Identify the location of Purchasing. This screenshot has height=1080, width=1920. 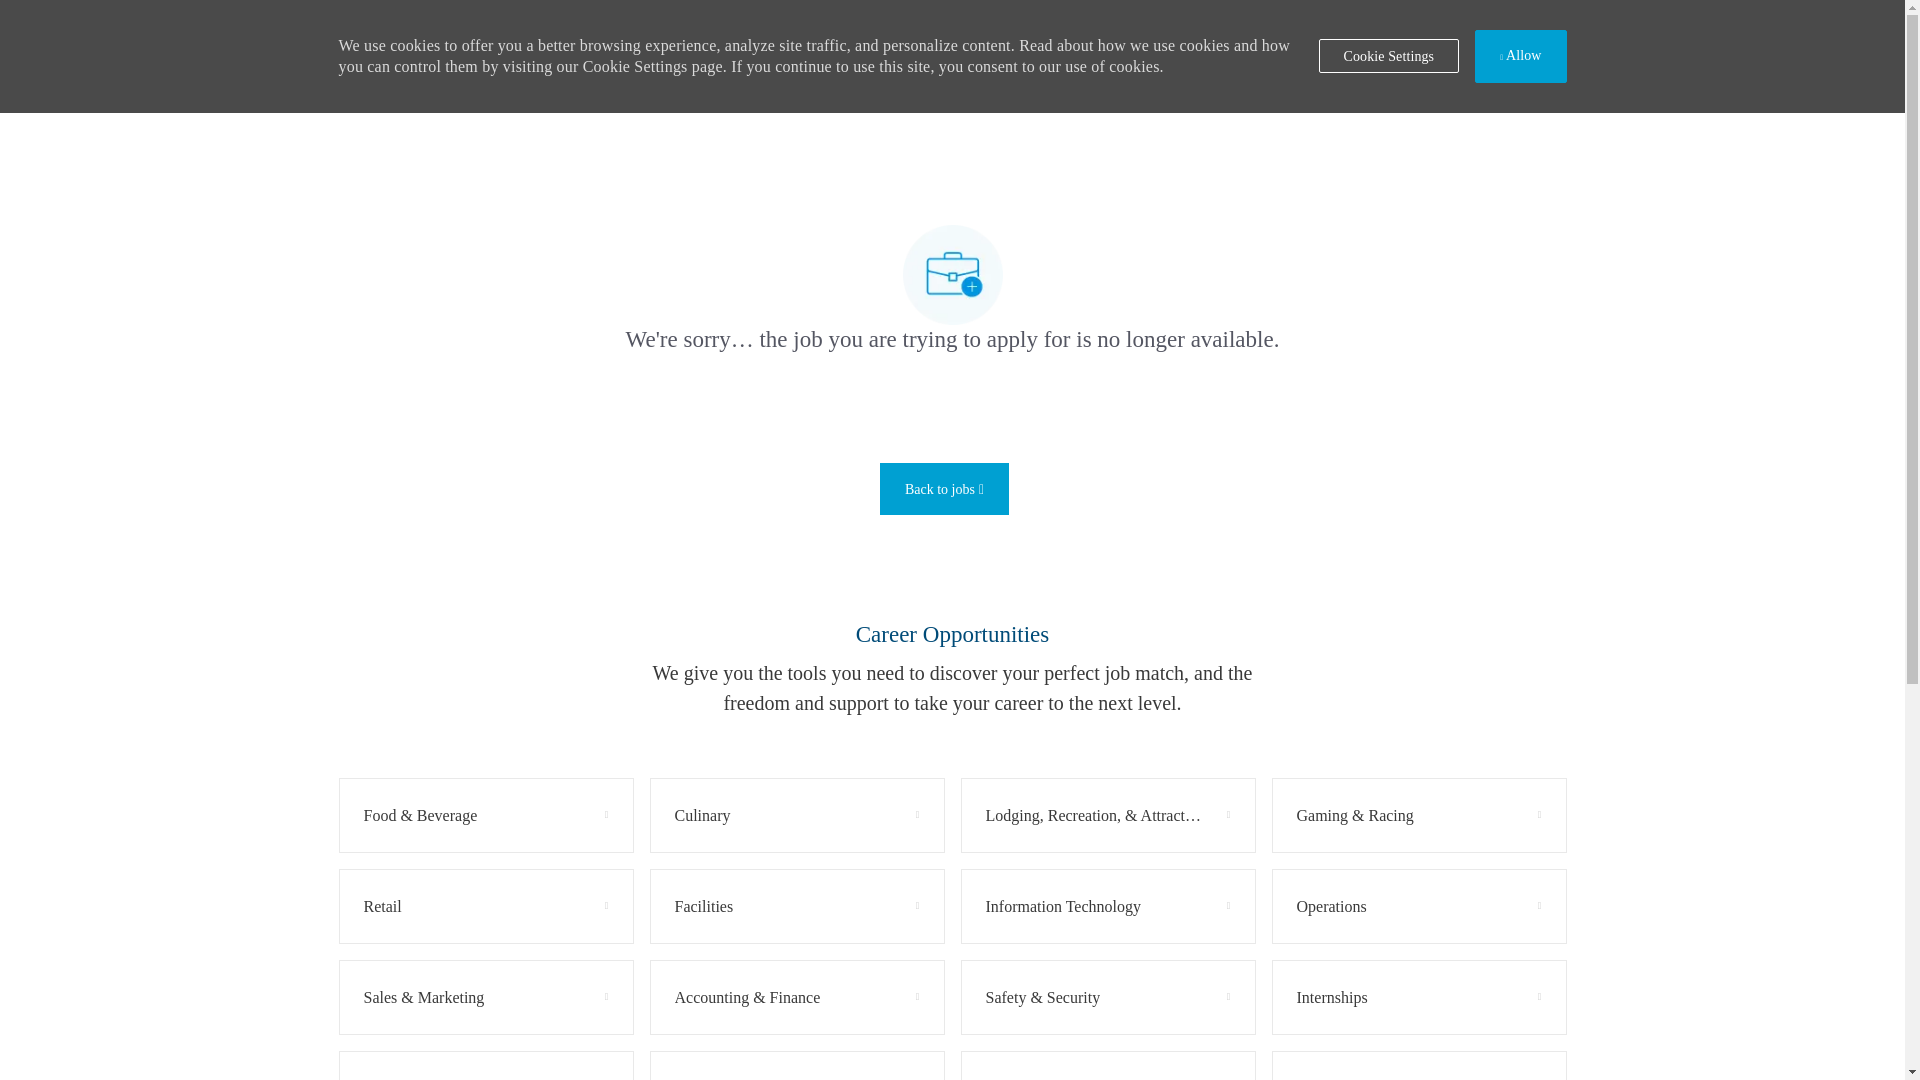
(1108, 1065).